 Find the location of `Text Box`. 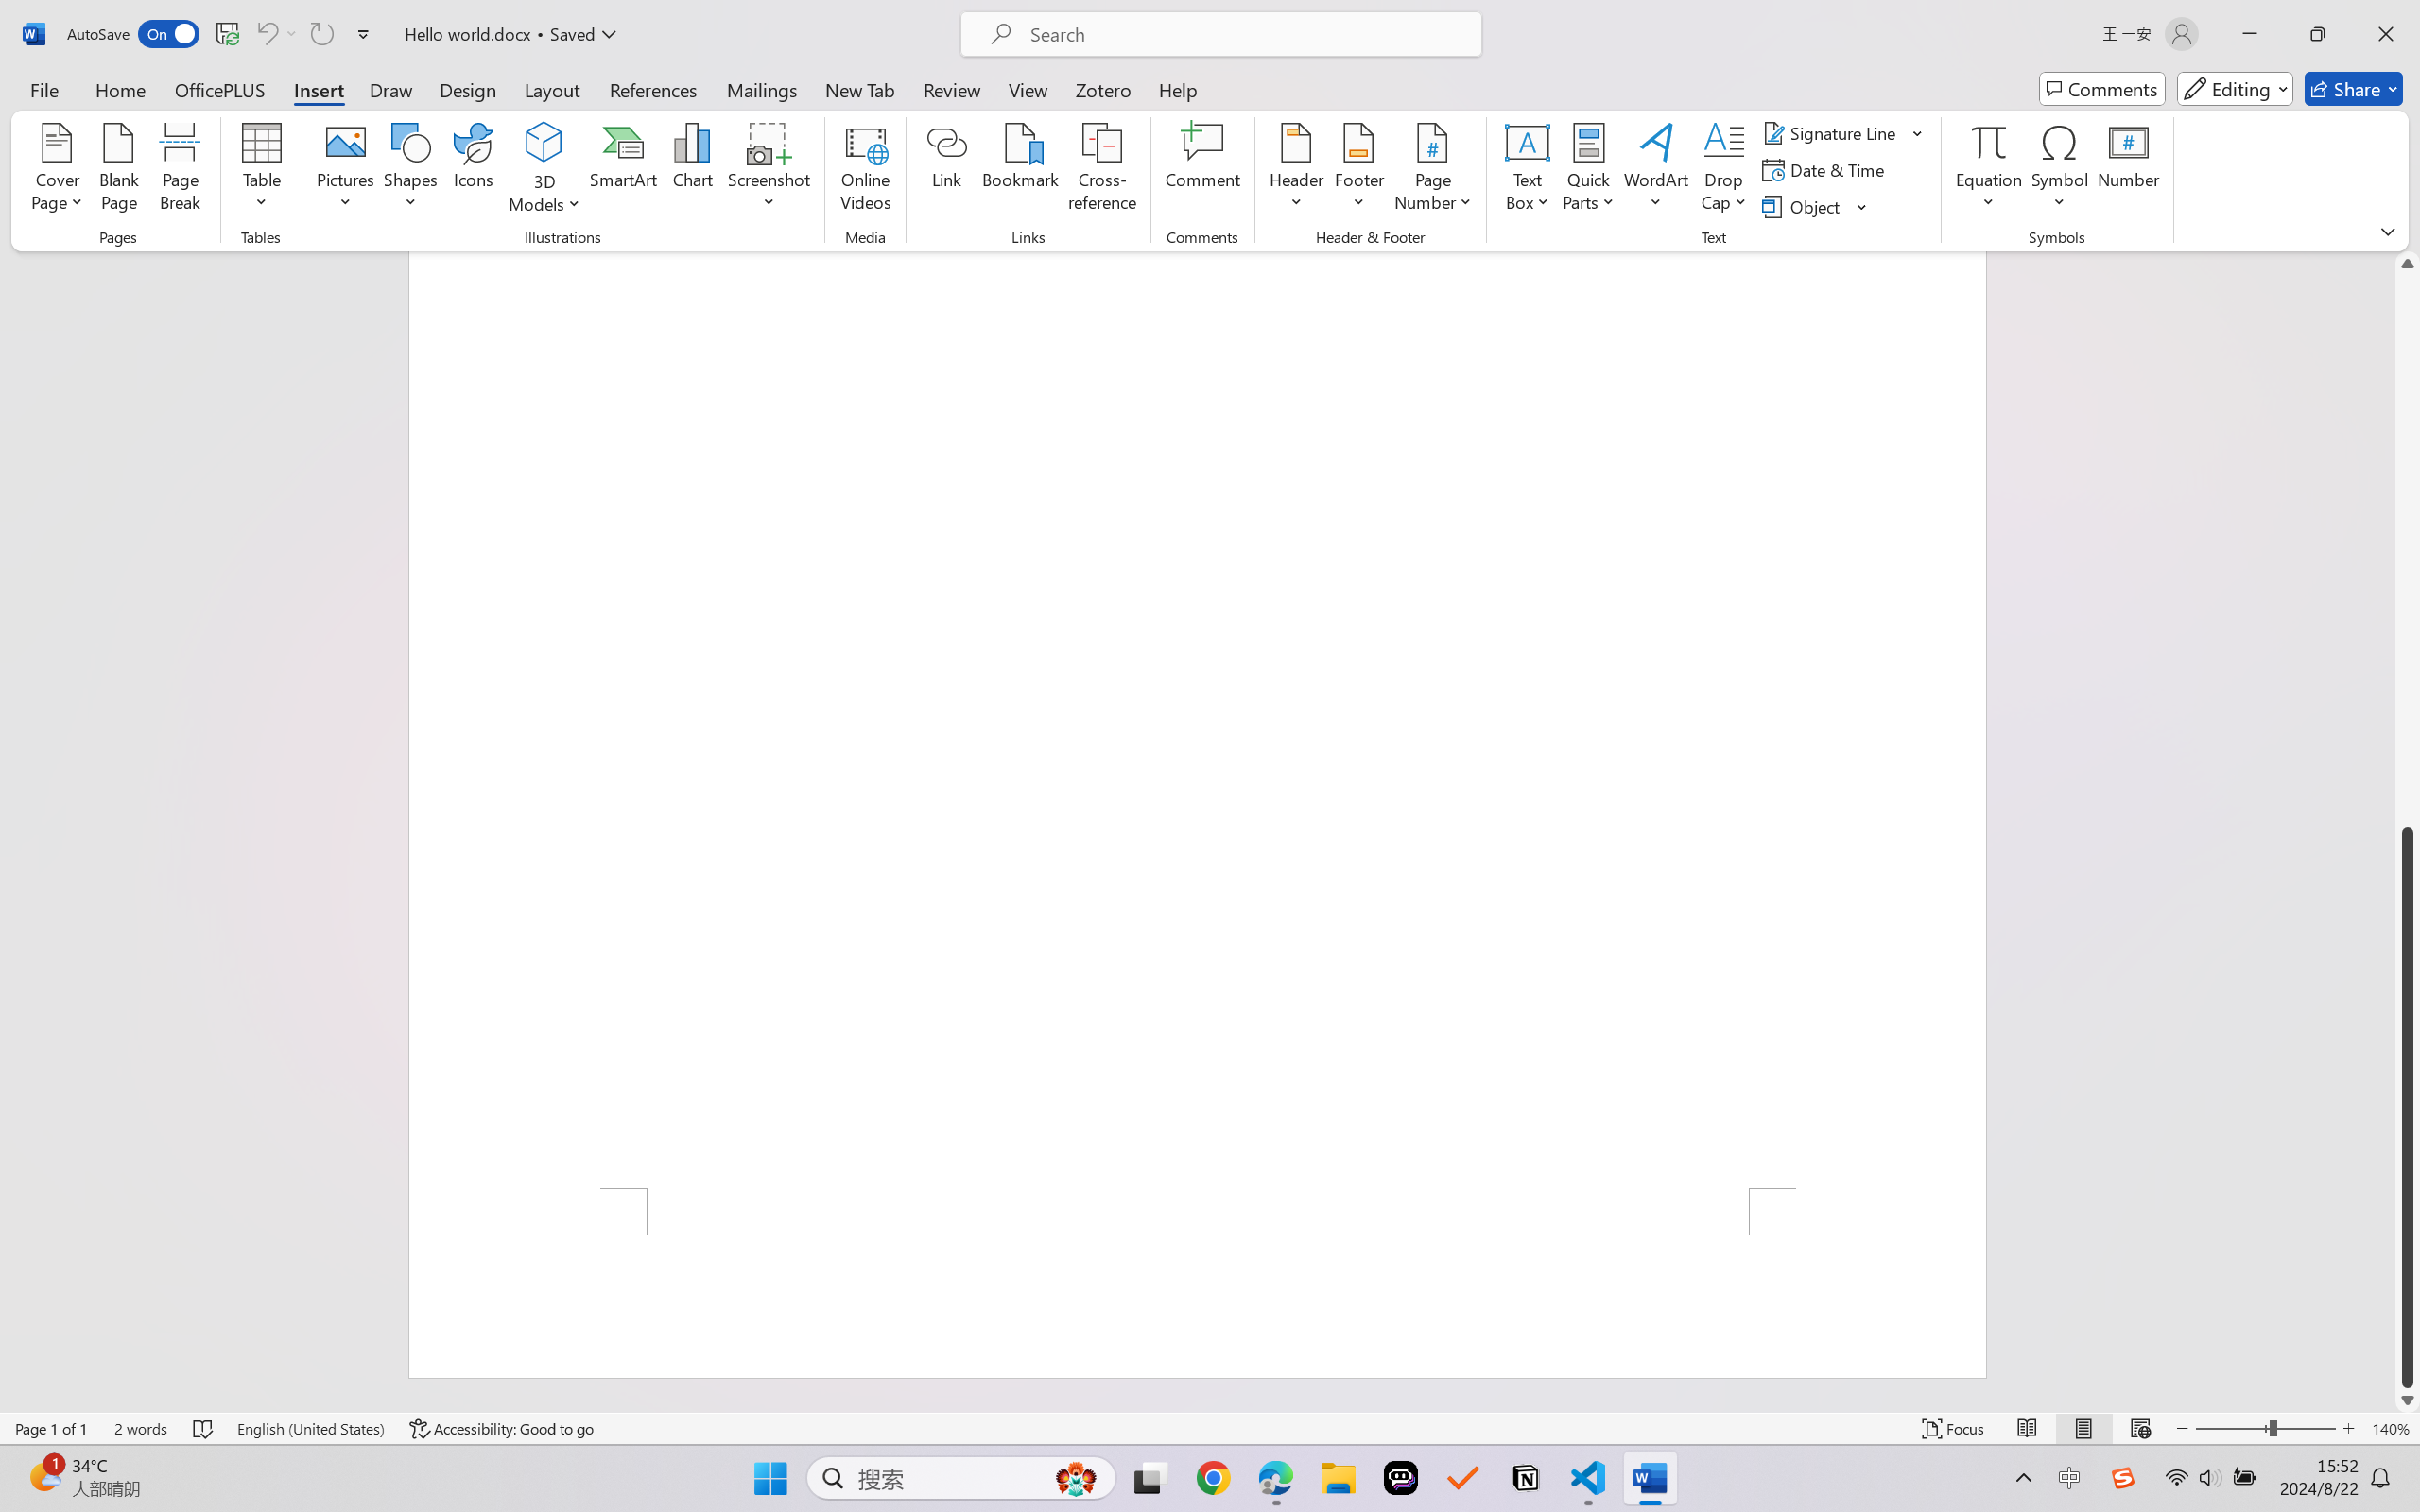

Text Box is located at coordinates (1527, 170).